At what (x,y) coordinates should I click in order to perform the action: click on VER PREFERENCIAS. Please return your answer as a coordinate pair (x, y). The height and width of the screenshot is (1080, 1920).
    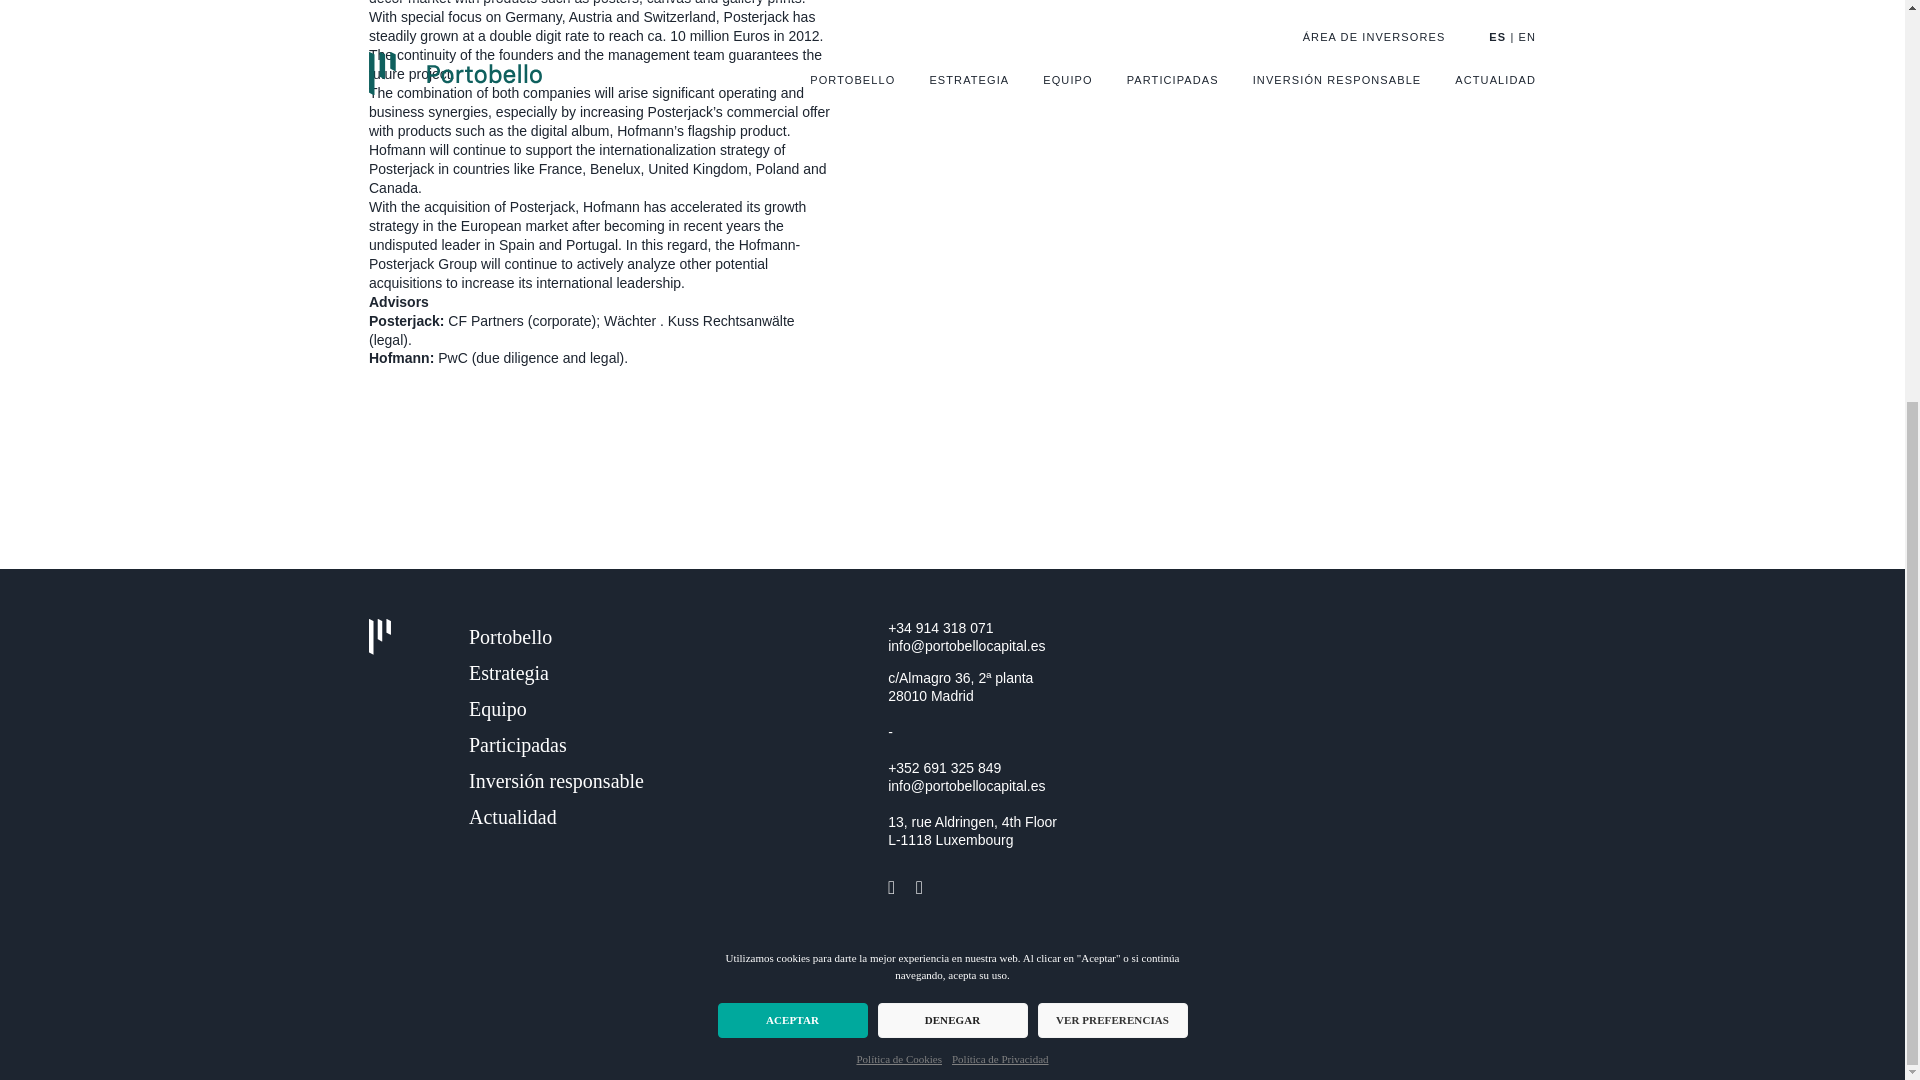
    Looking at the image, I should click on (1113, 389).